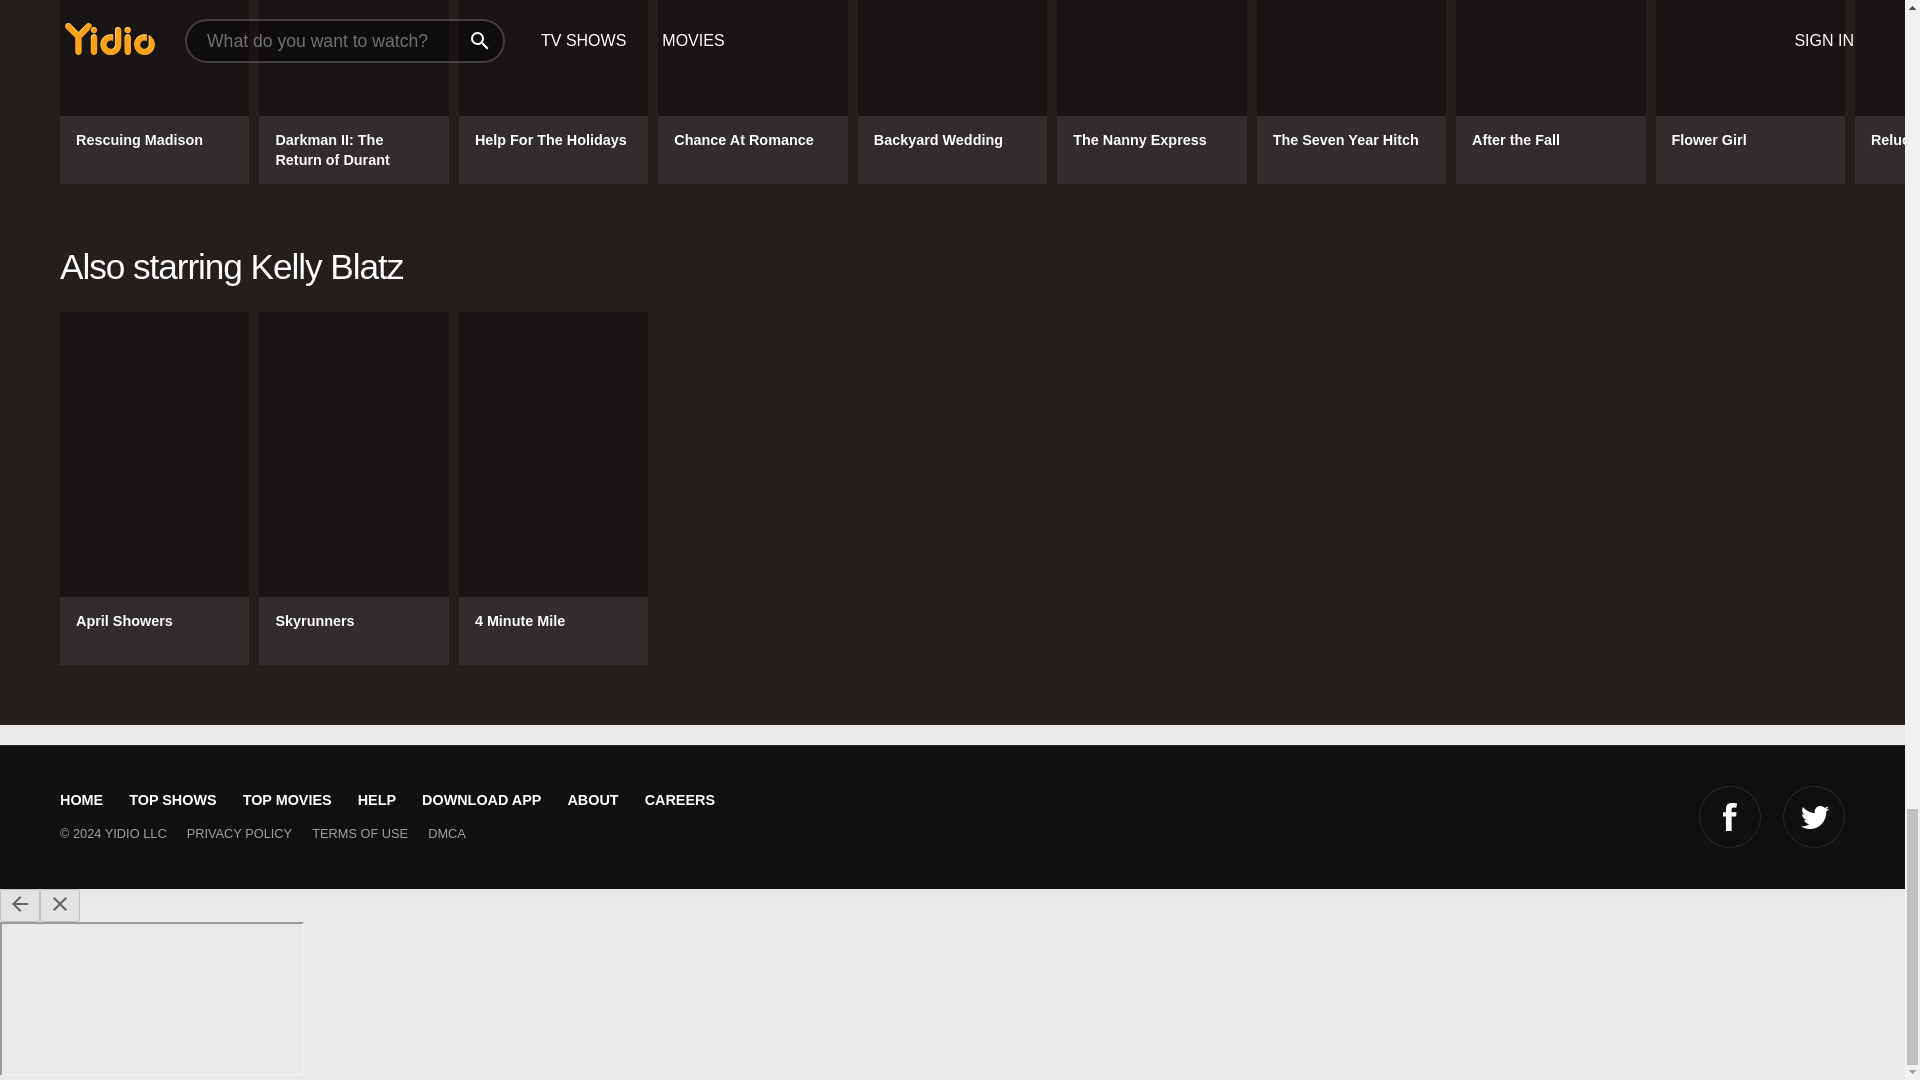 The height and width of the screenshot is (1080, 1920). Describe the element at coordinates (1730, 816) in the screenshot. I see `Facebook` at that location.